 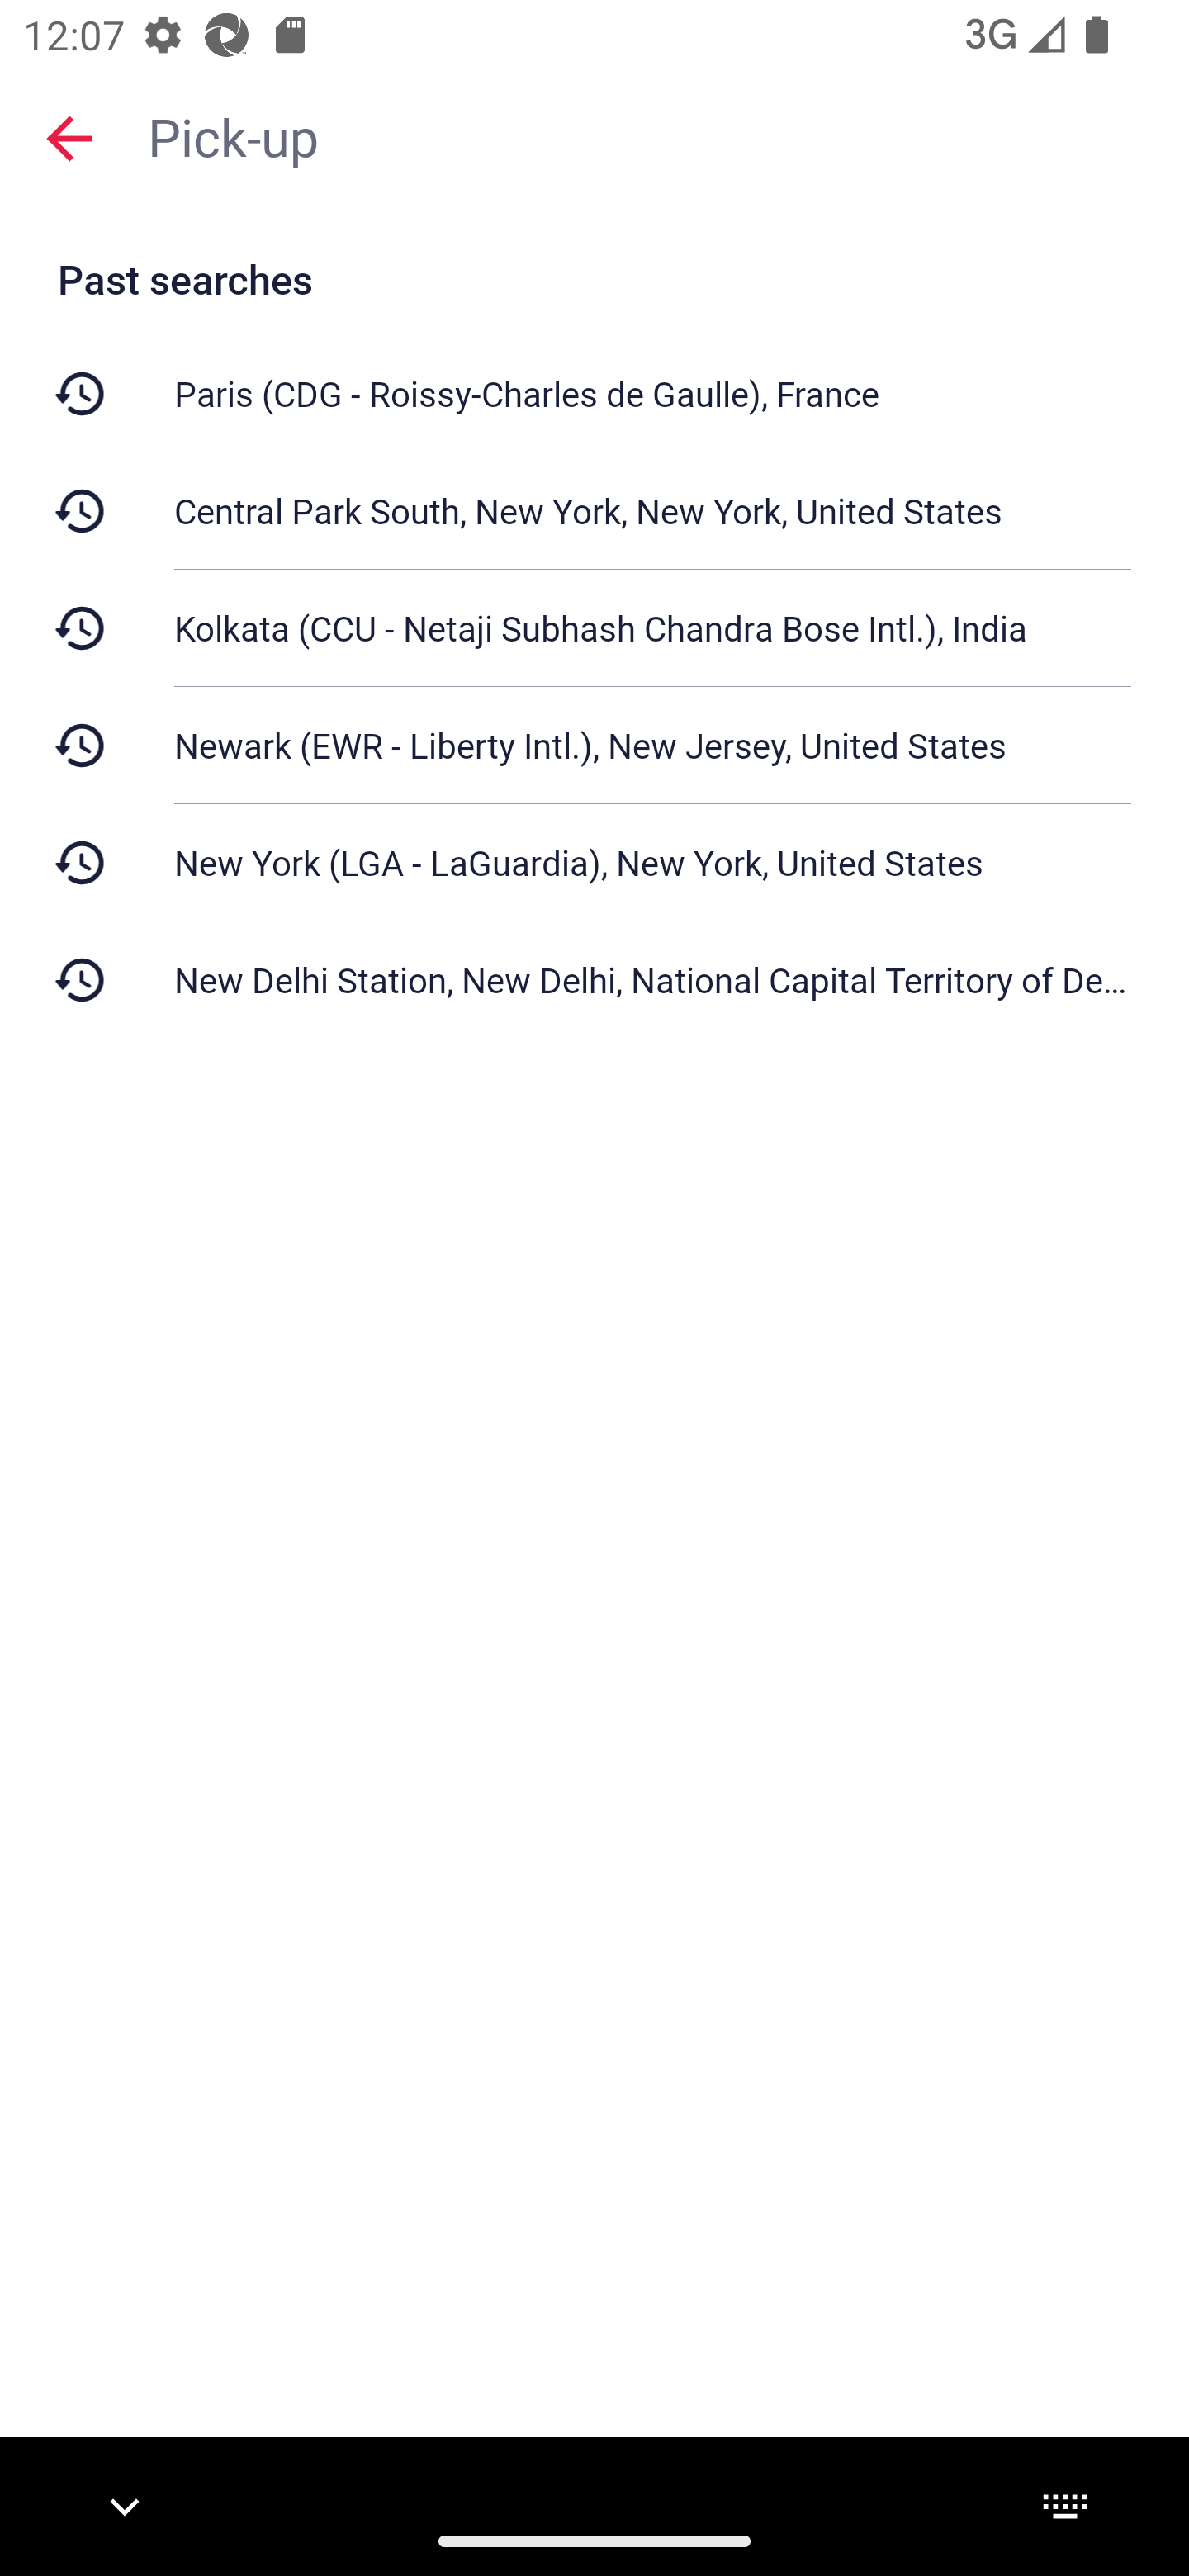 I want to click on Pick-up, , so click(x=652, y=135).